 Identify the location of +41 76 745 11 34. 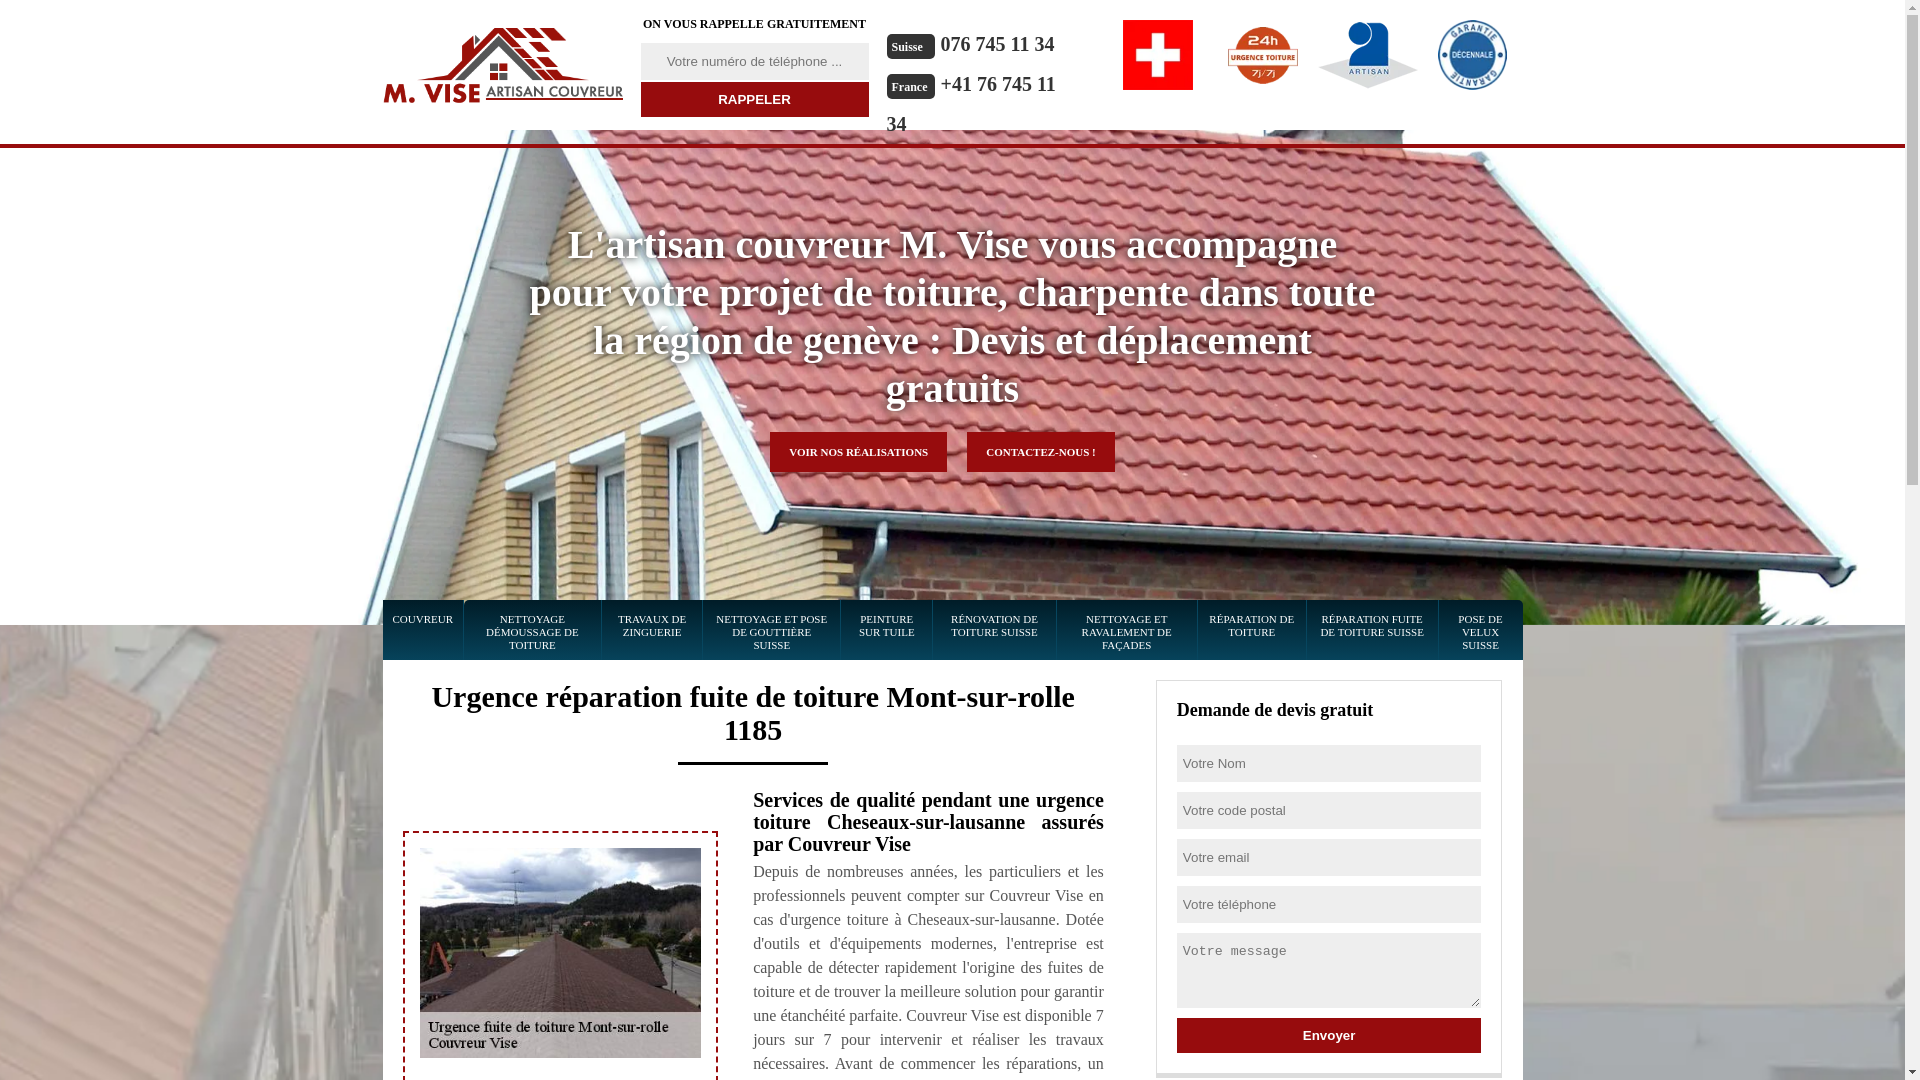
(970, 104).